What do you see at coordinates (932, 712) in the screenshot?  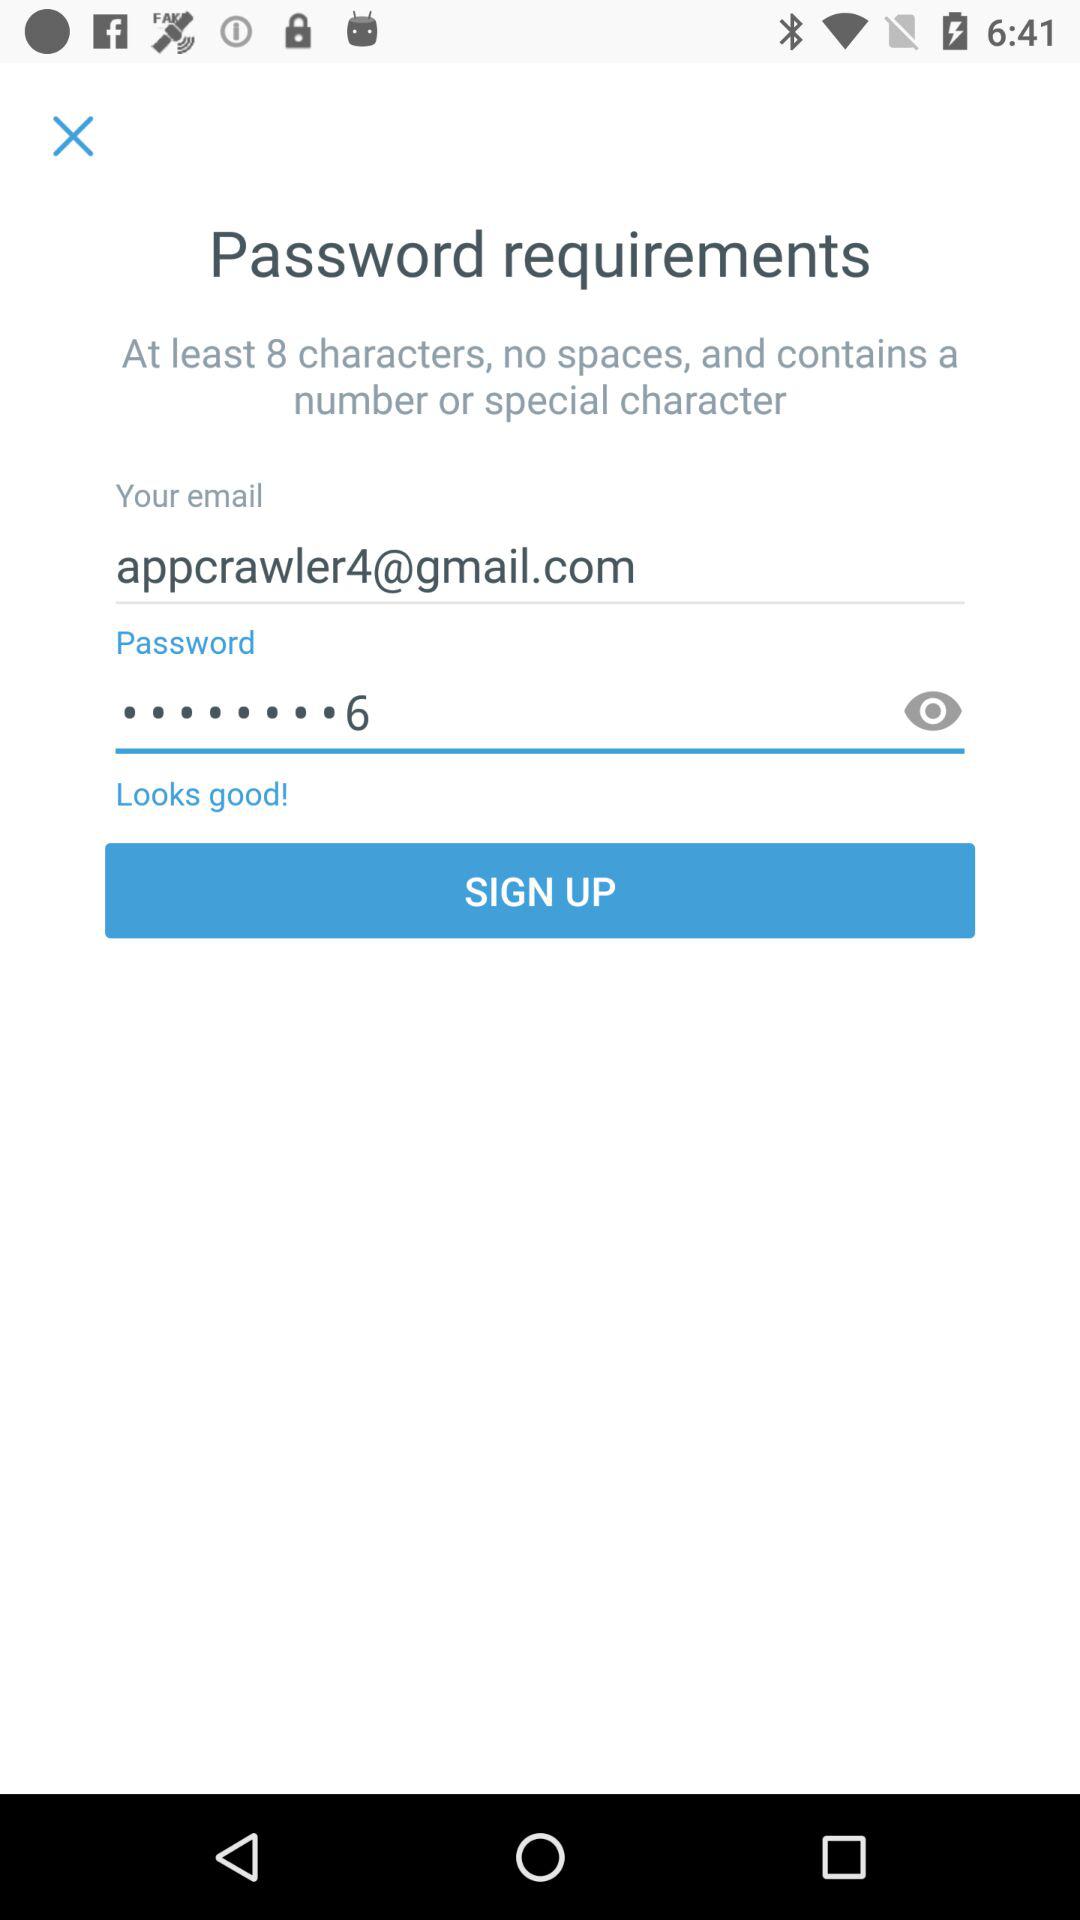 I see `turn on app to the right of looks good! icon` at bounding box center [932, 712].